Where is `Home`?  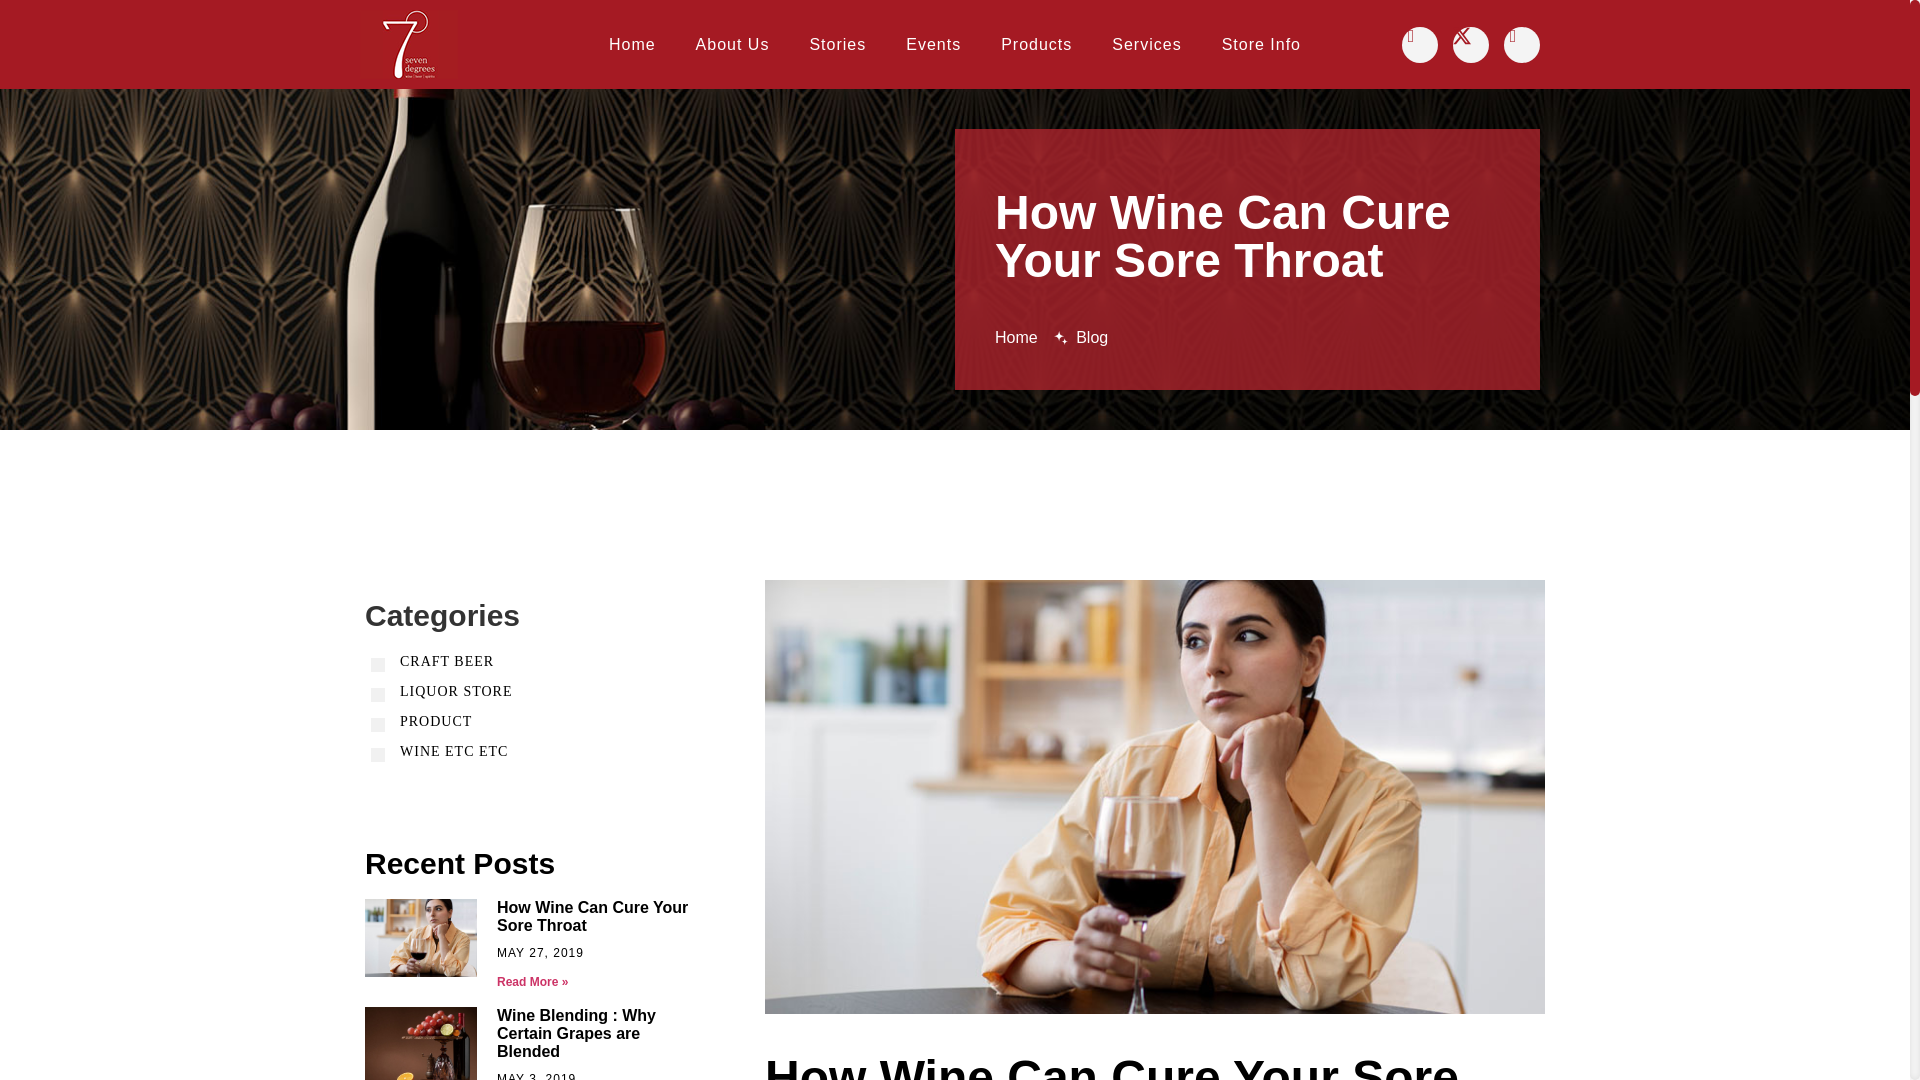 Home is located at coordinates (632, 44).